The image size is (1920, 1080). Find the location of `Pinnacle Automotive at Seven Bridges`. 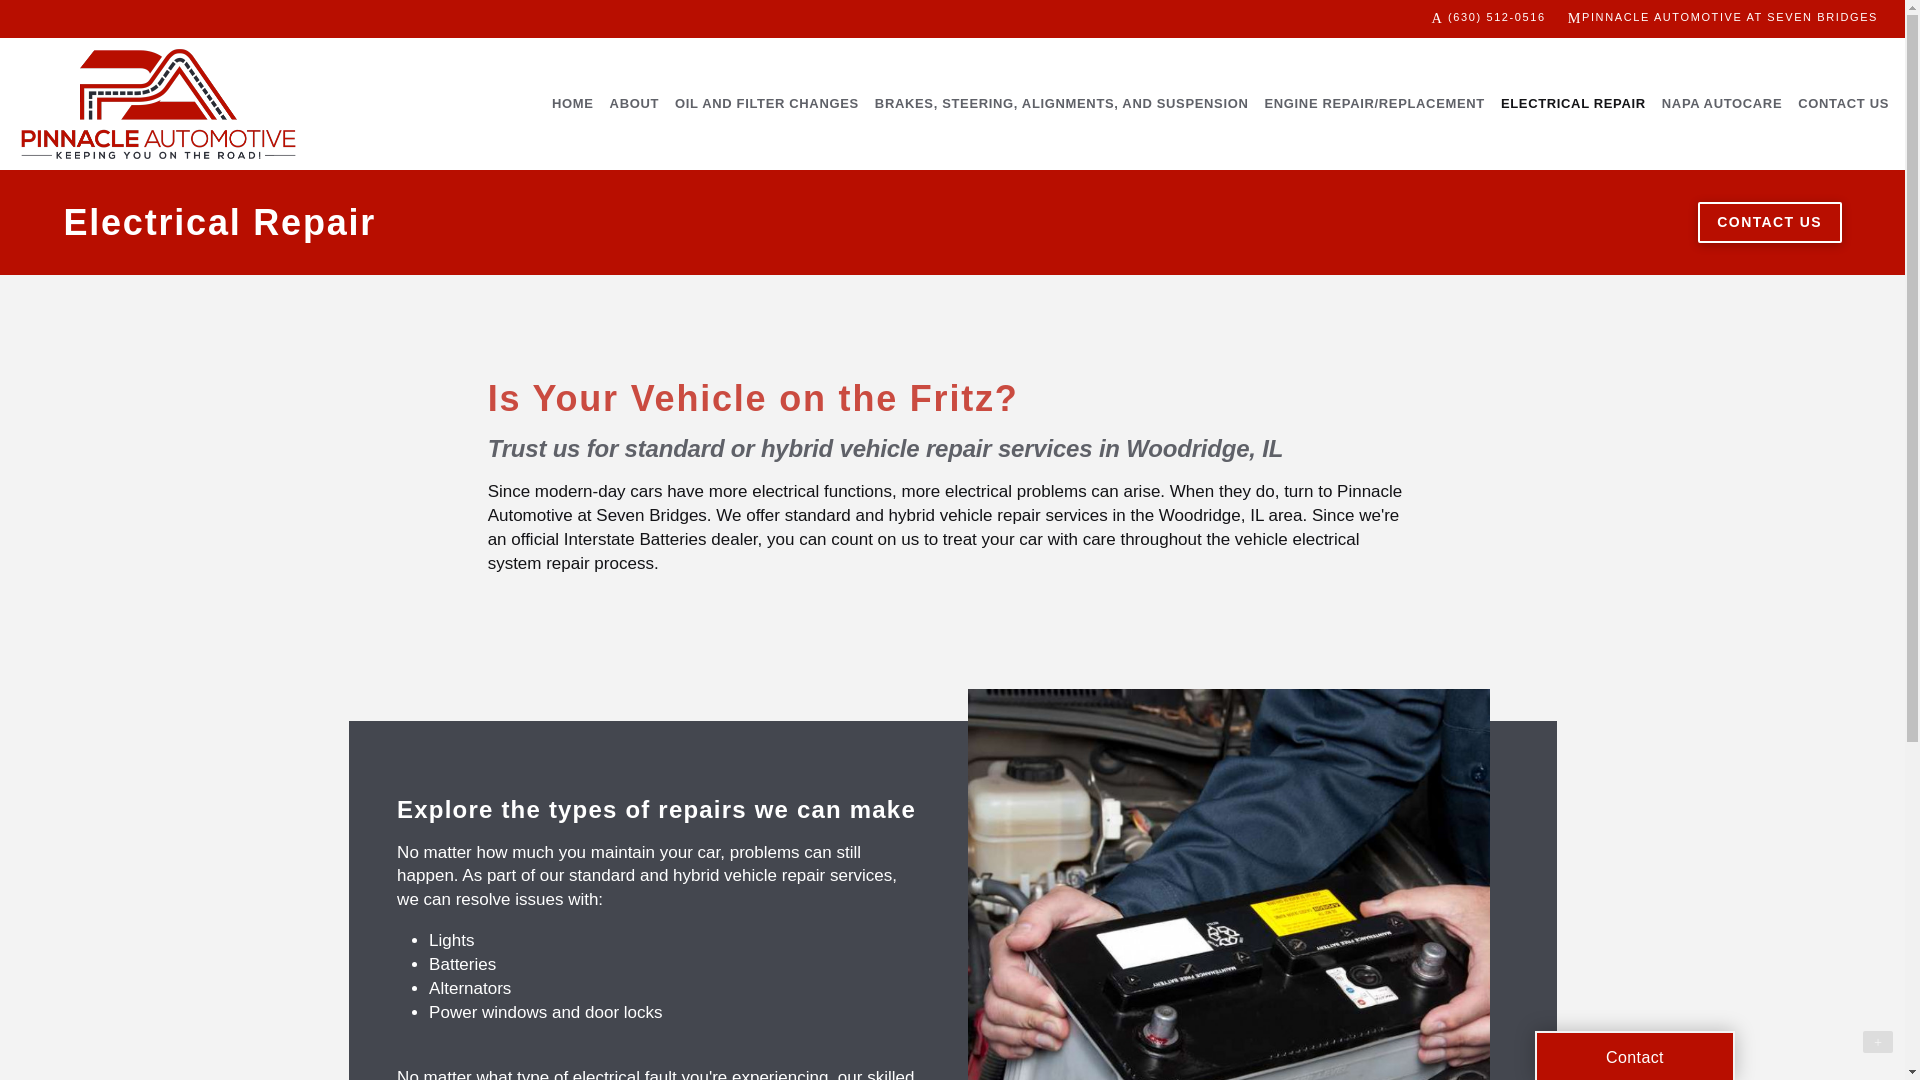

Pinnacle Automotive at Seven Bridges is located at coordinates (158, 103).